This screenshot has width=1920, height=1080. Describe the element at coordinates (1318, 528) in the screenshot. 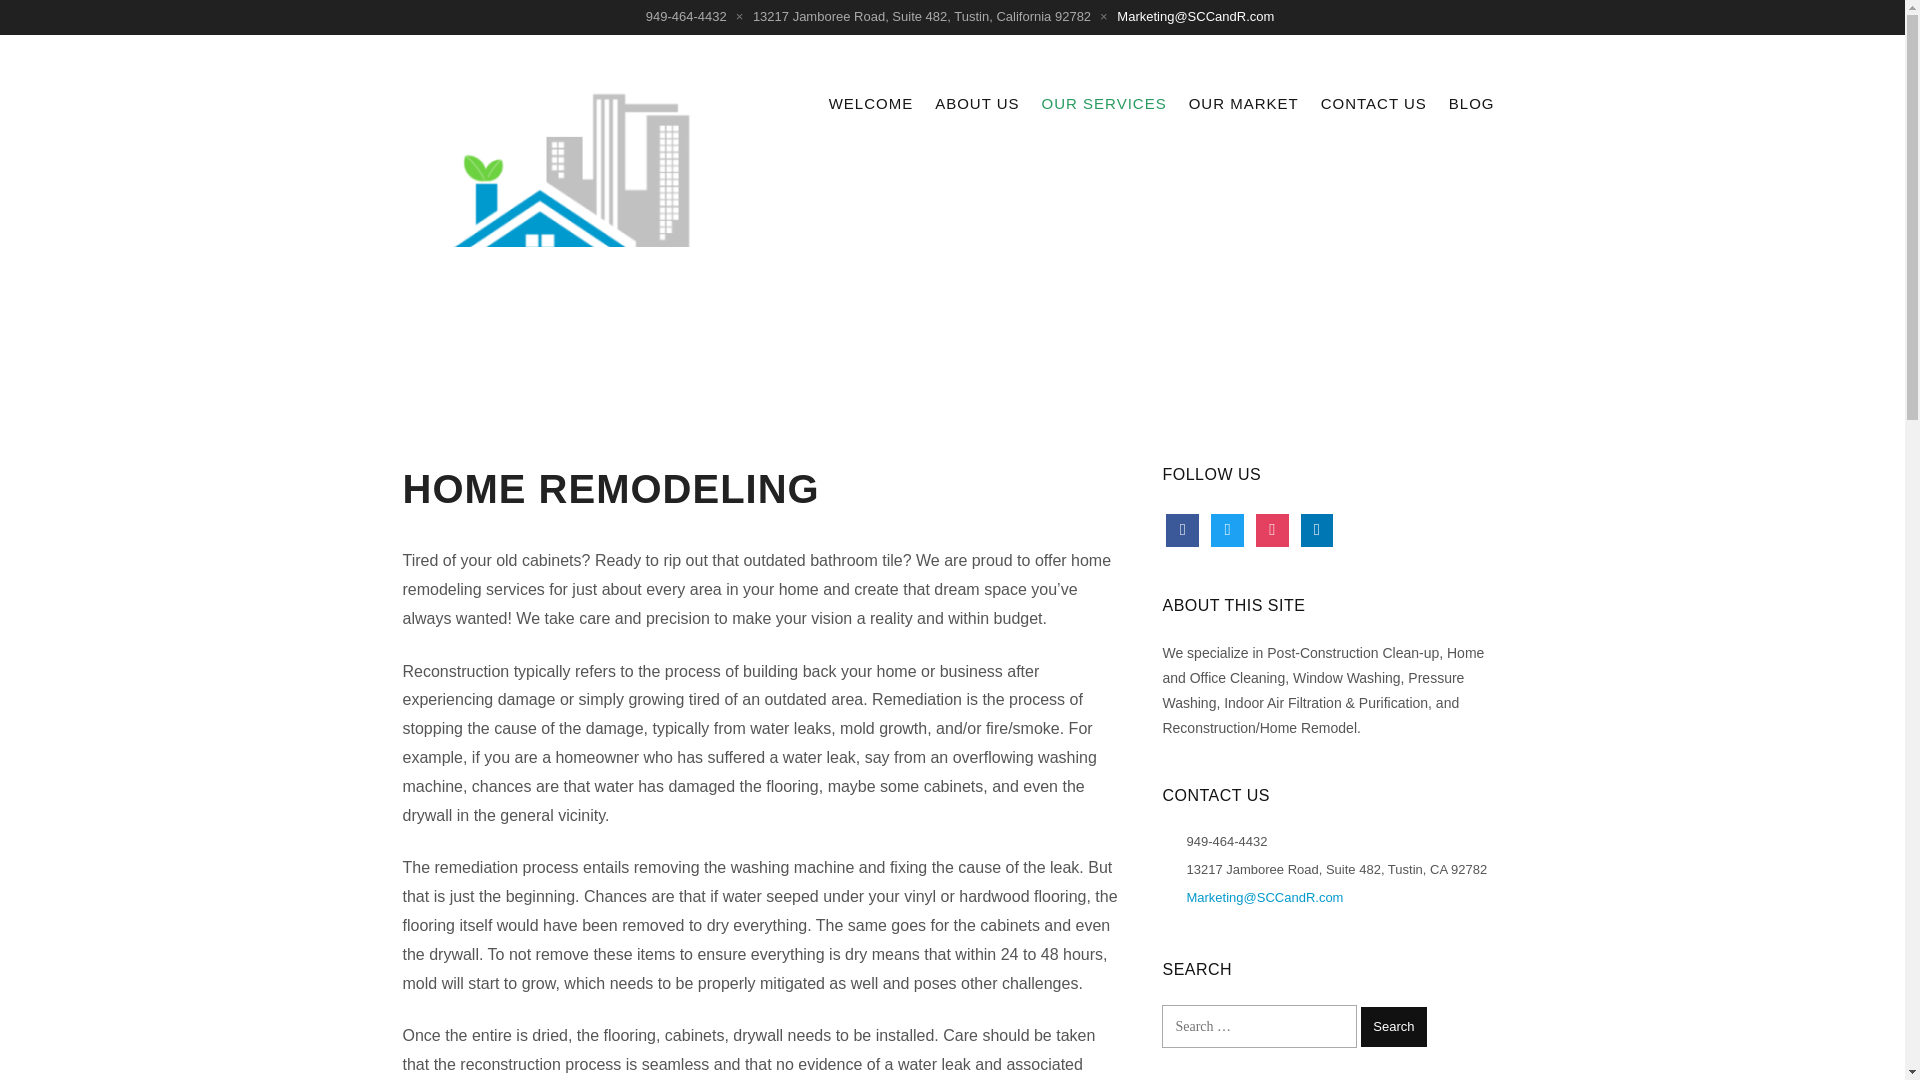

I see `Default Label` at that location.